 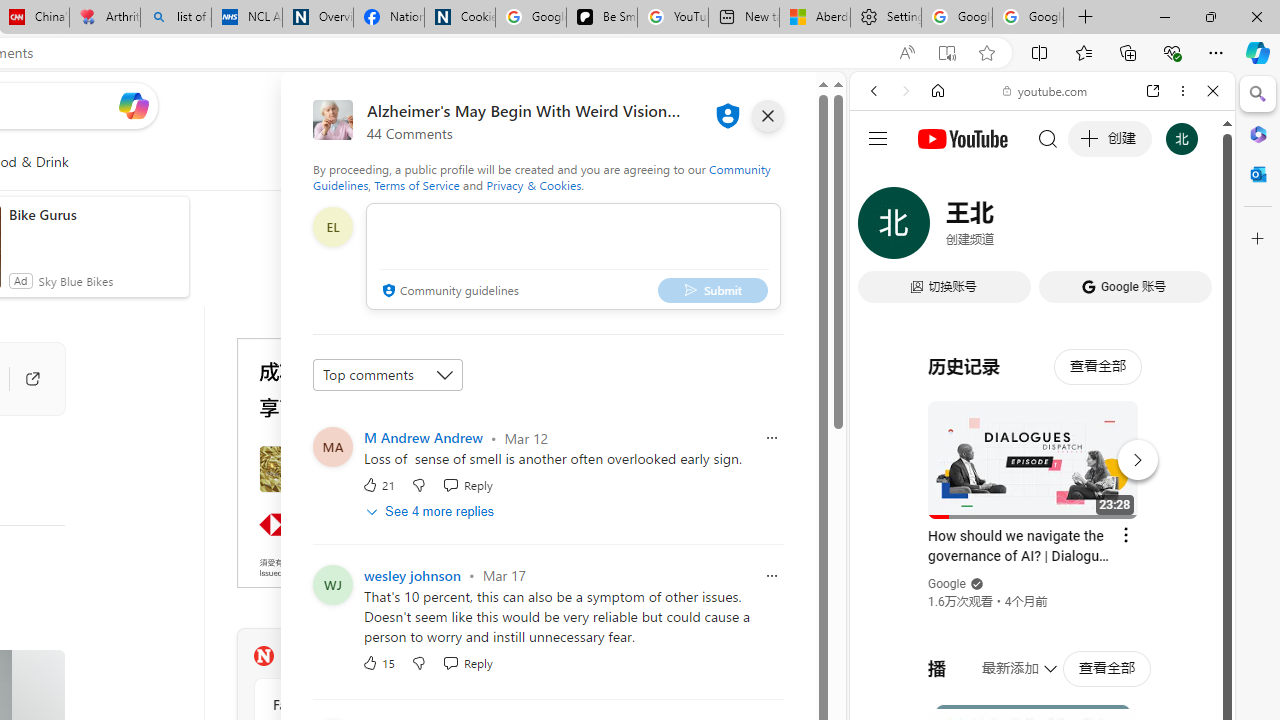 What do you see at coordinates (874, 91) in the screenshot?
I see `Back` at bounding box center [874, 91].